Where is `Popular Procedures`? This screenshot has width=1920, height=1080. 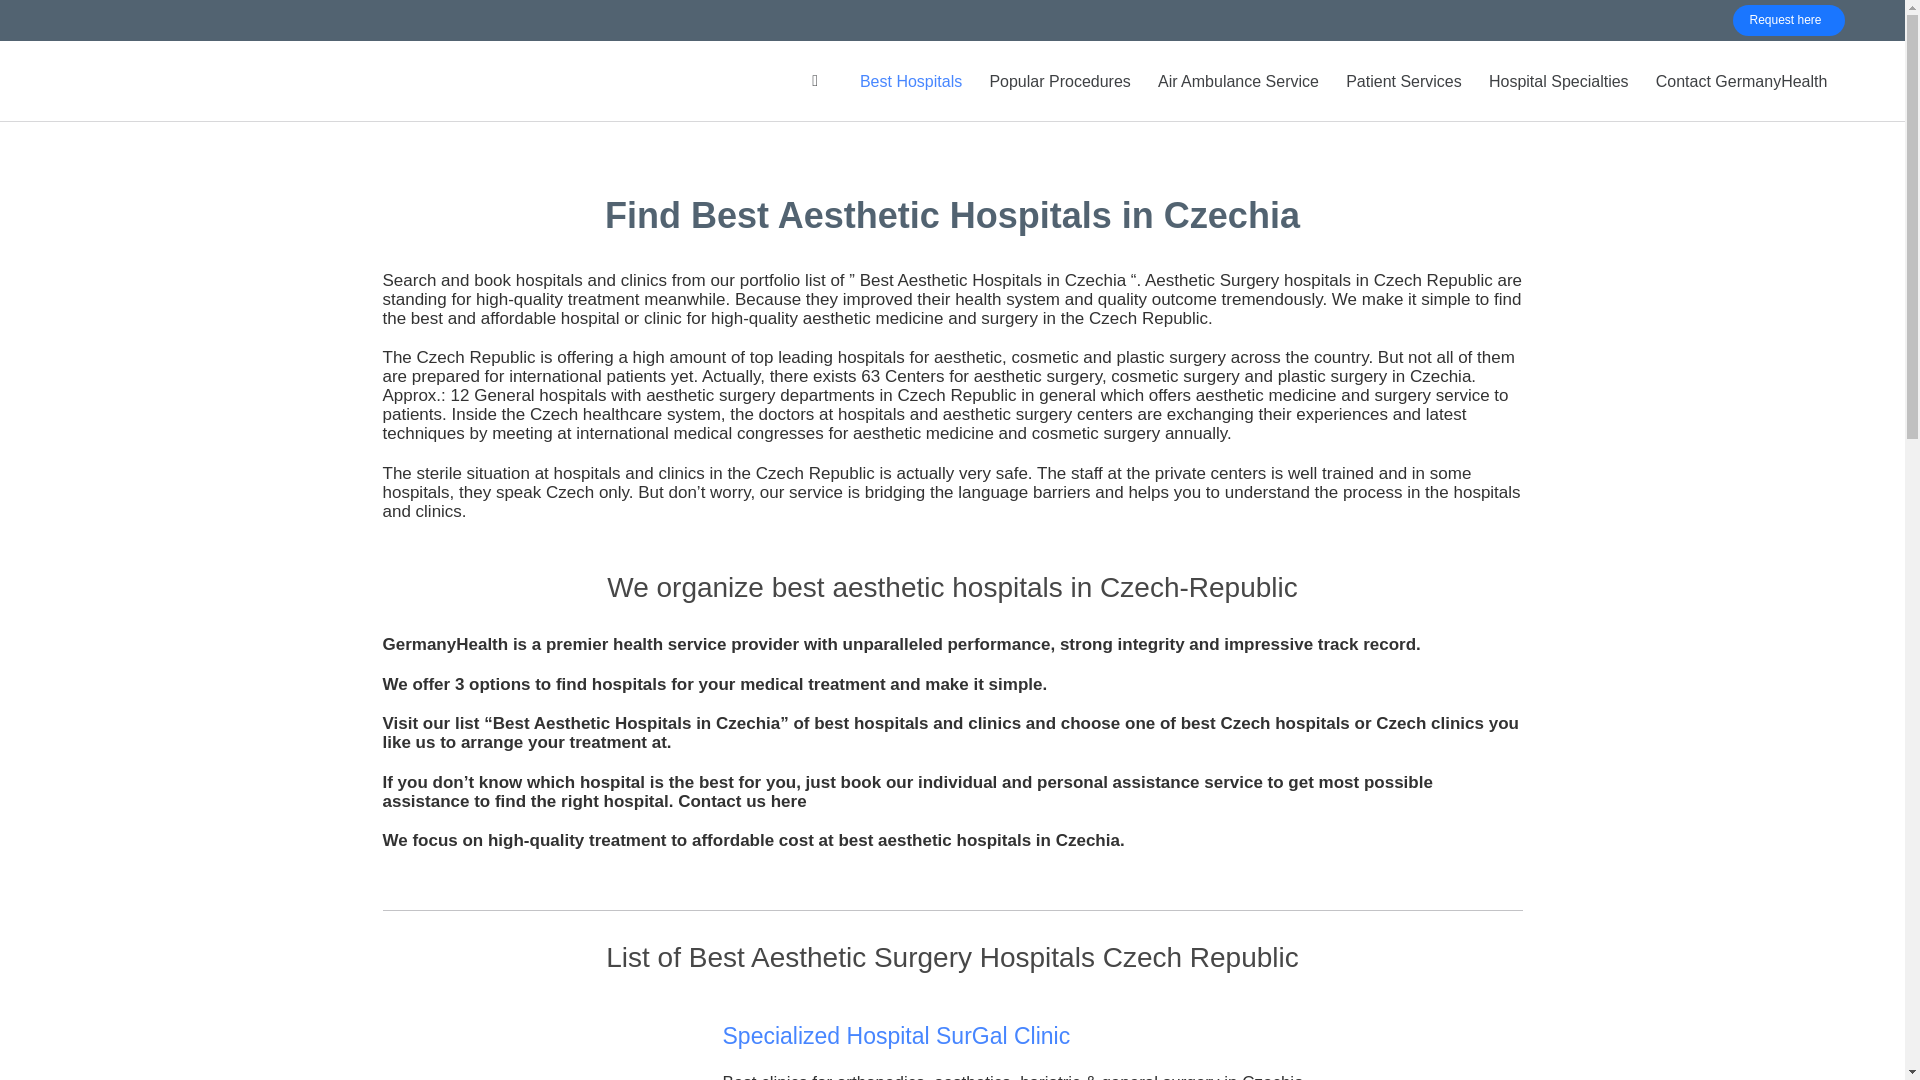 Popular Procedures is located at coordinates (1060, 83).